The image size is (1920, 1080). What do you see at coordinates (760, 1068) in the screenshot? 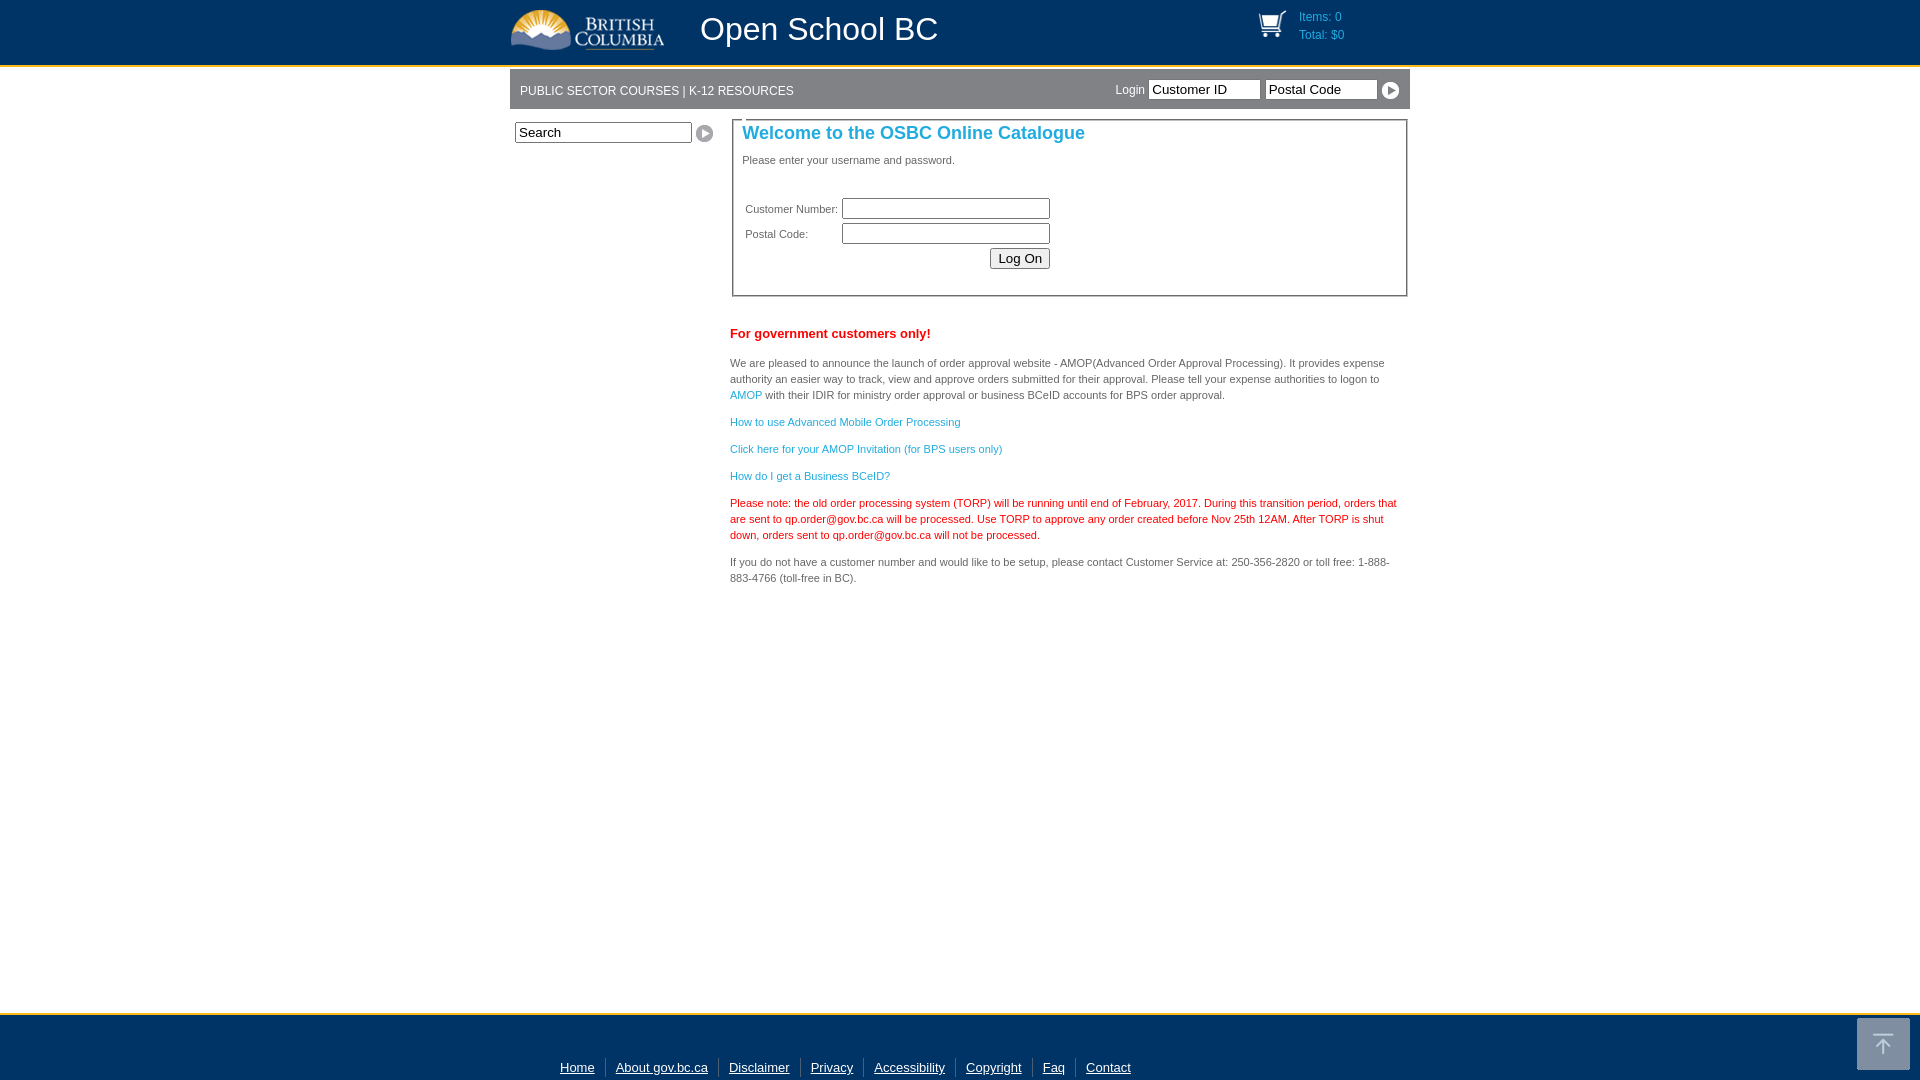
I see `Disclaimer` at bounding box center [760, 1068].